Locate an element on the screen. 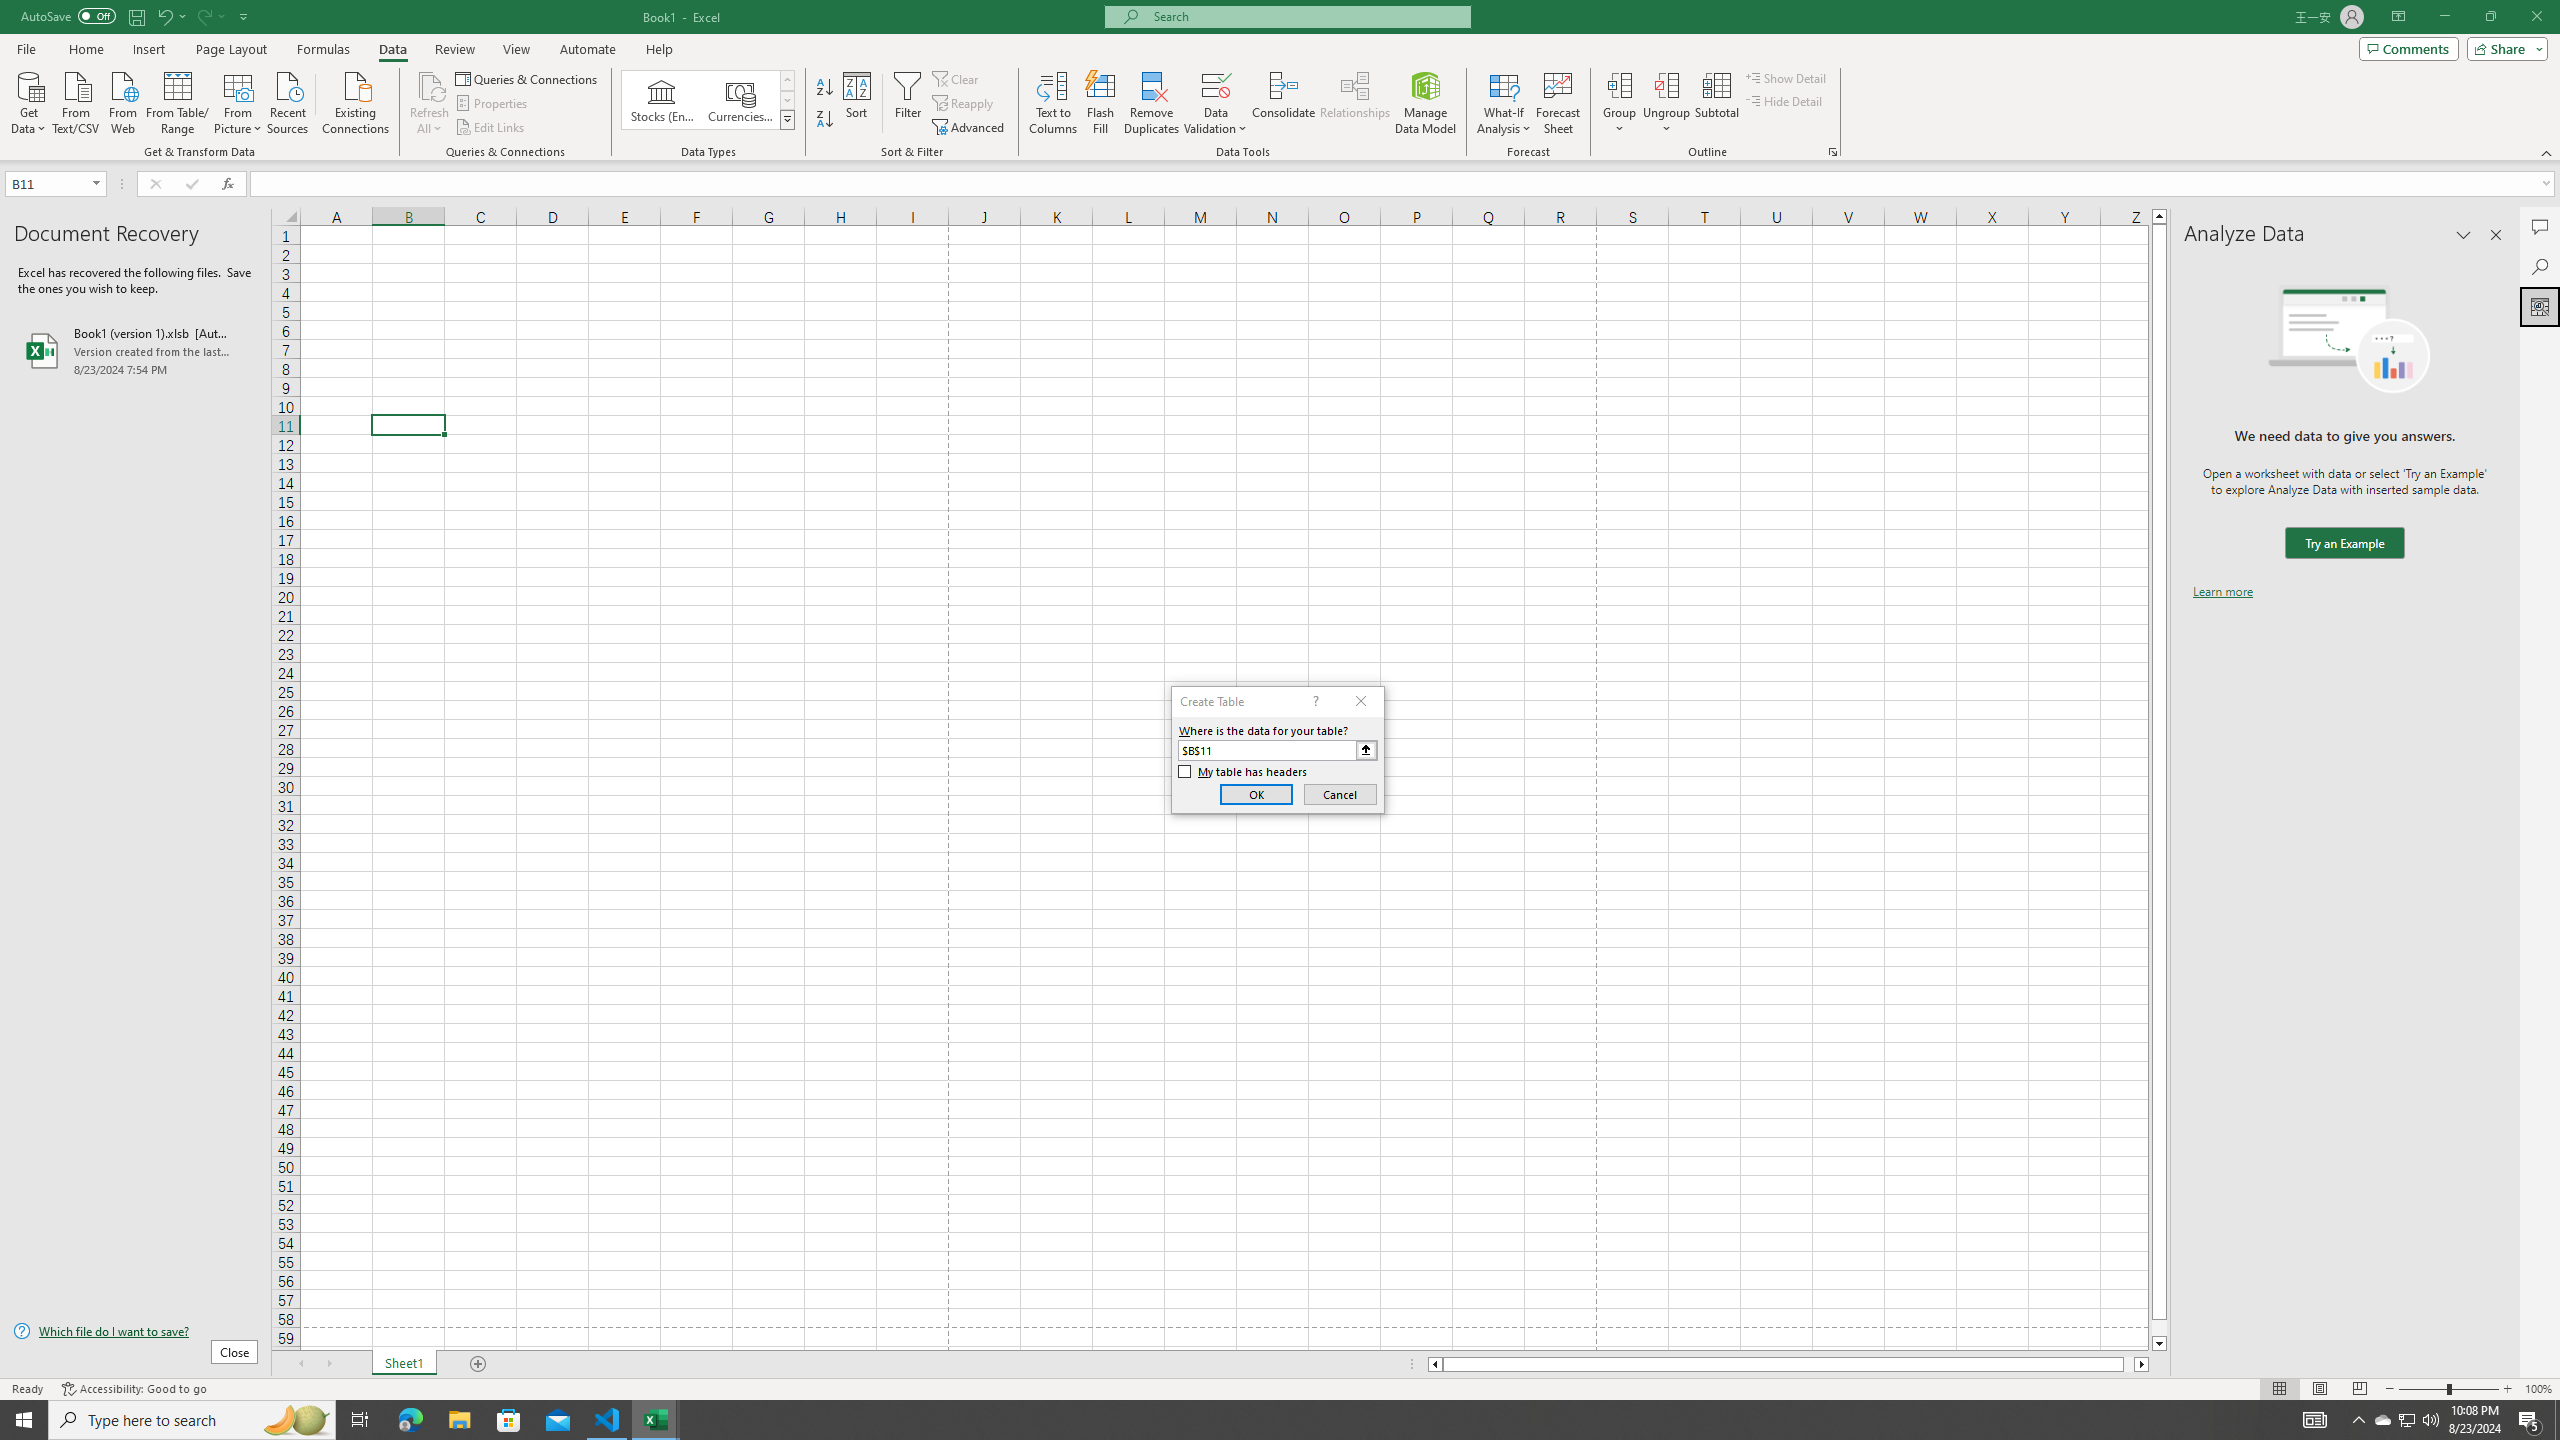 The width and height of the screenshot is (2560, 1440). Learn more is located at coordinates (2222, 592).